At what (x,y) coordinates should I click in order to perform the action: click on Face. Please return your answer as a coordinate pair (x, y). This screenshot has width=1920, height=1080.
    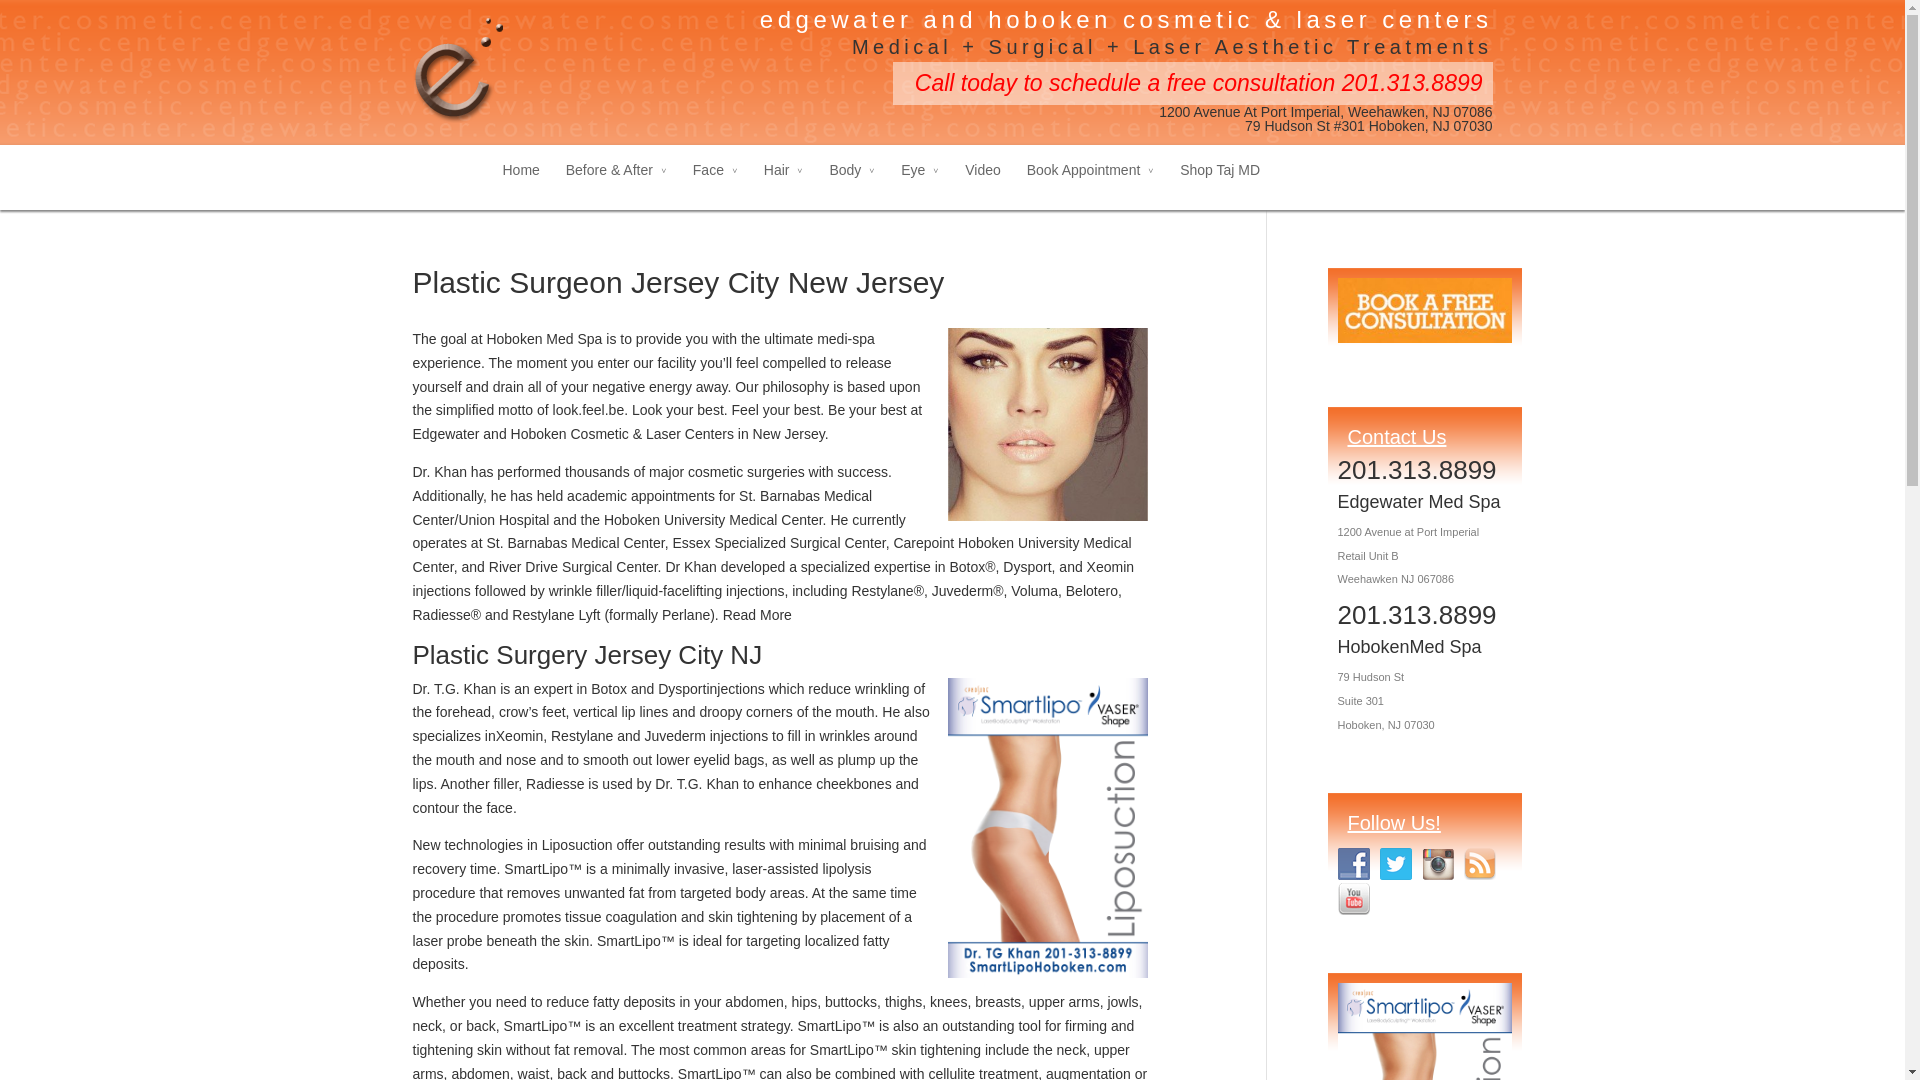
    Looking at the image, I should click on (715, 186).